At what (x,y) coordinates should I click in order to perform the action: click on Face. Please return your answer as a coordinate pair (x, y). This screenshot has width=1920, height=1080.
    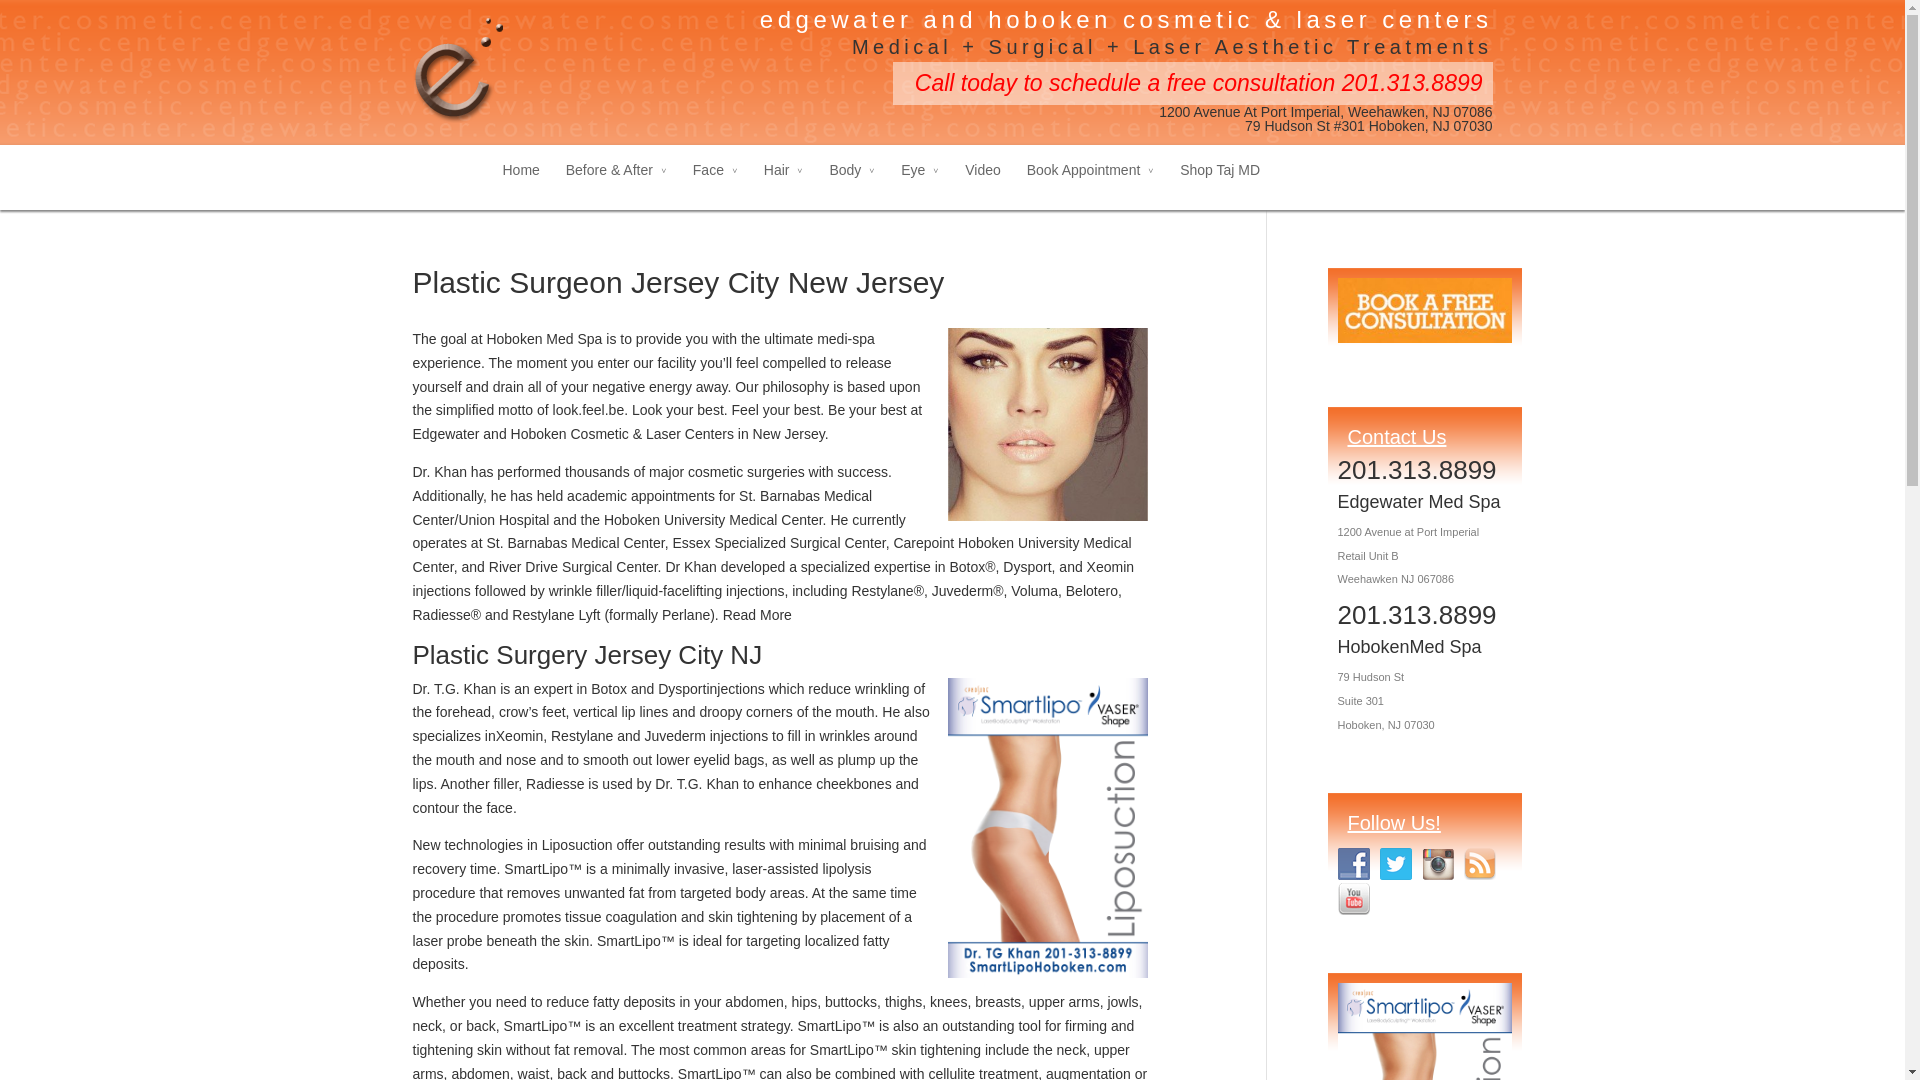
    Looking at the image, I should click on (715, 186).